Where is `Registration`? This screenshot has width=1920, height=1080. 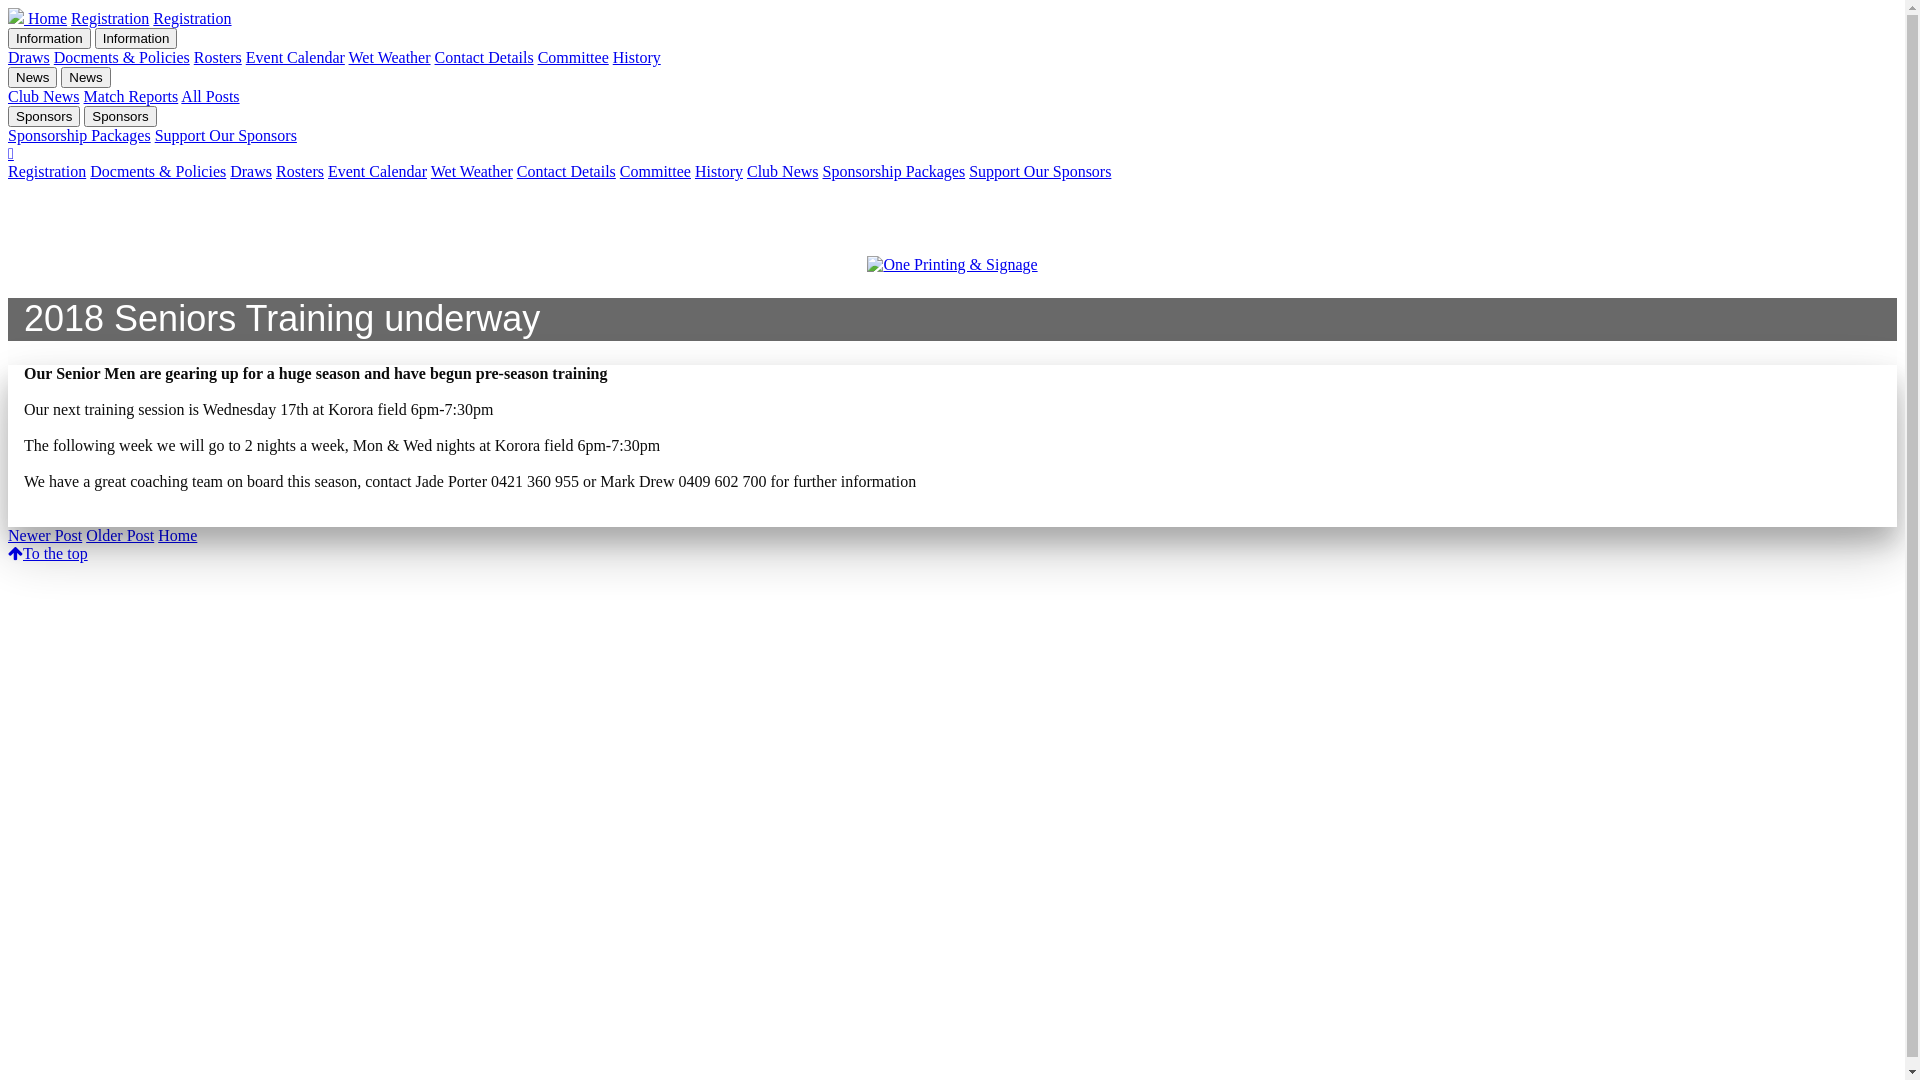 Registration is located at coordinates (192, 18).